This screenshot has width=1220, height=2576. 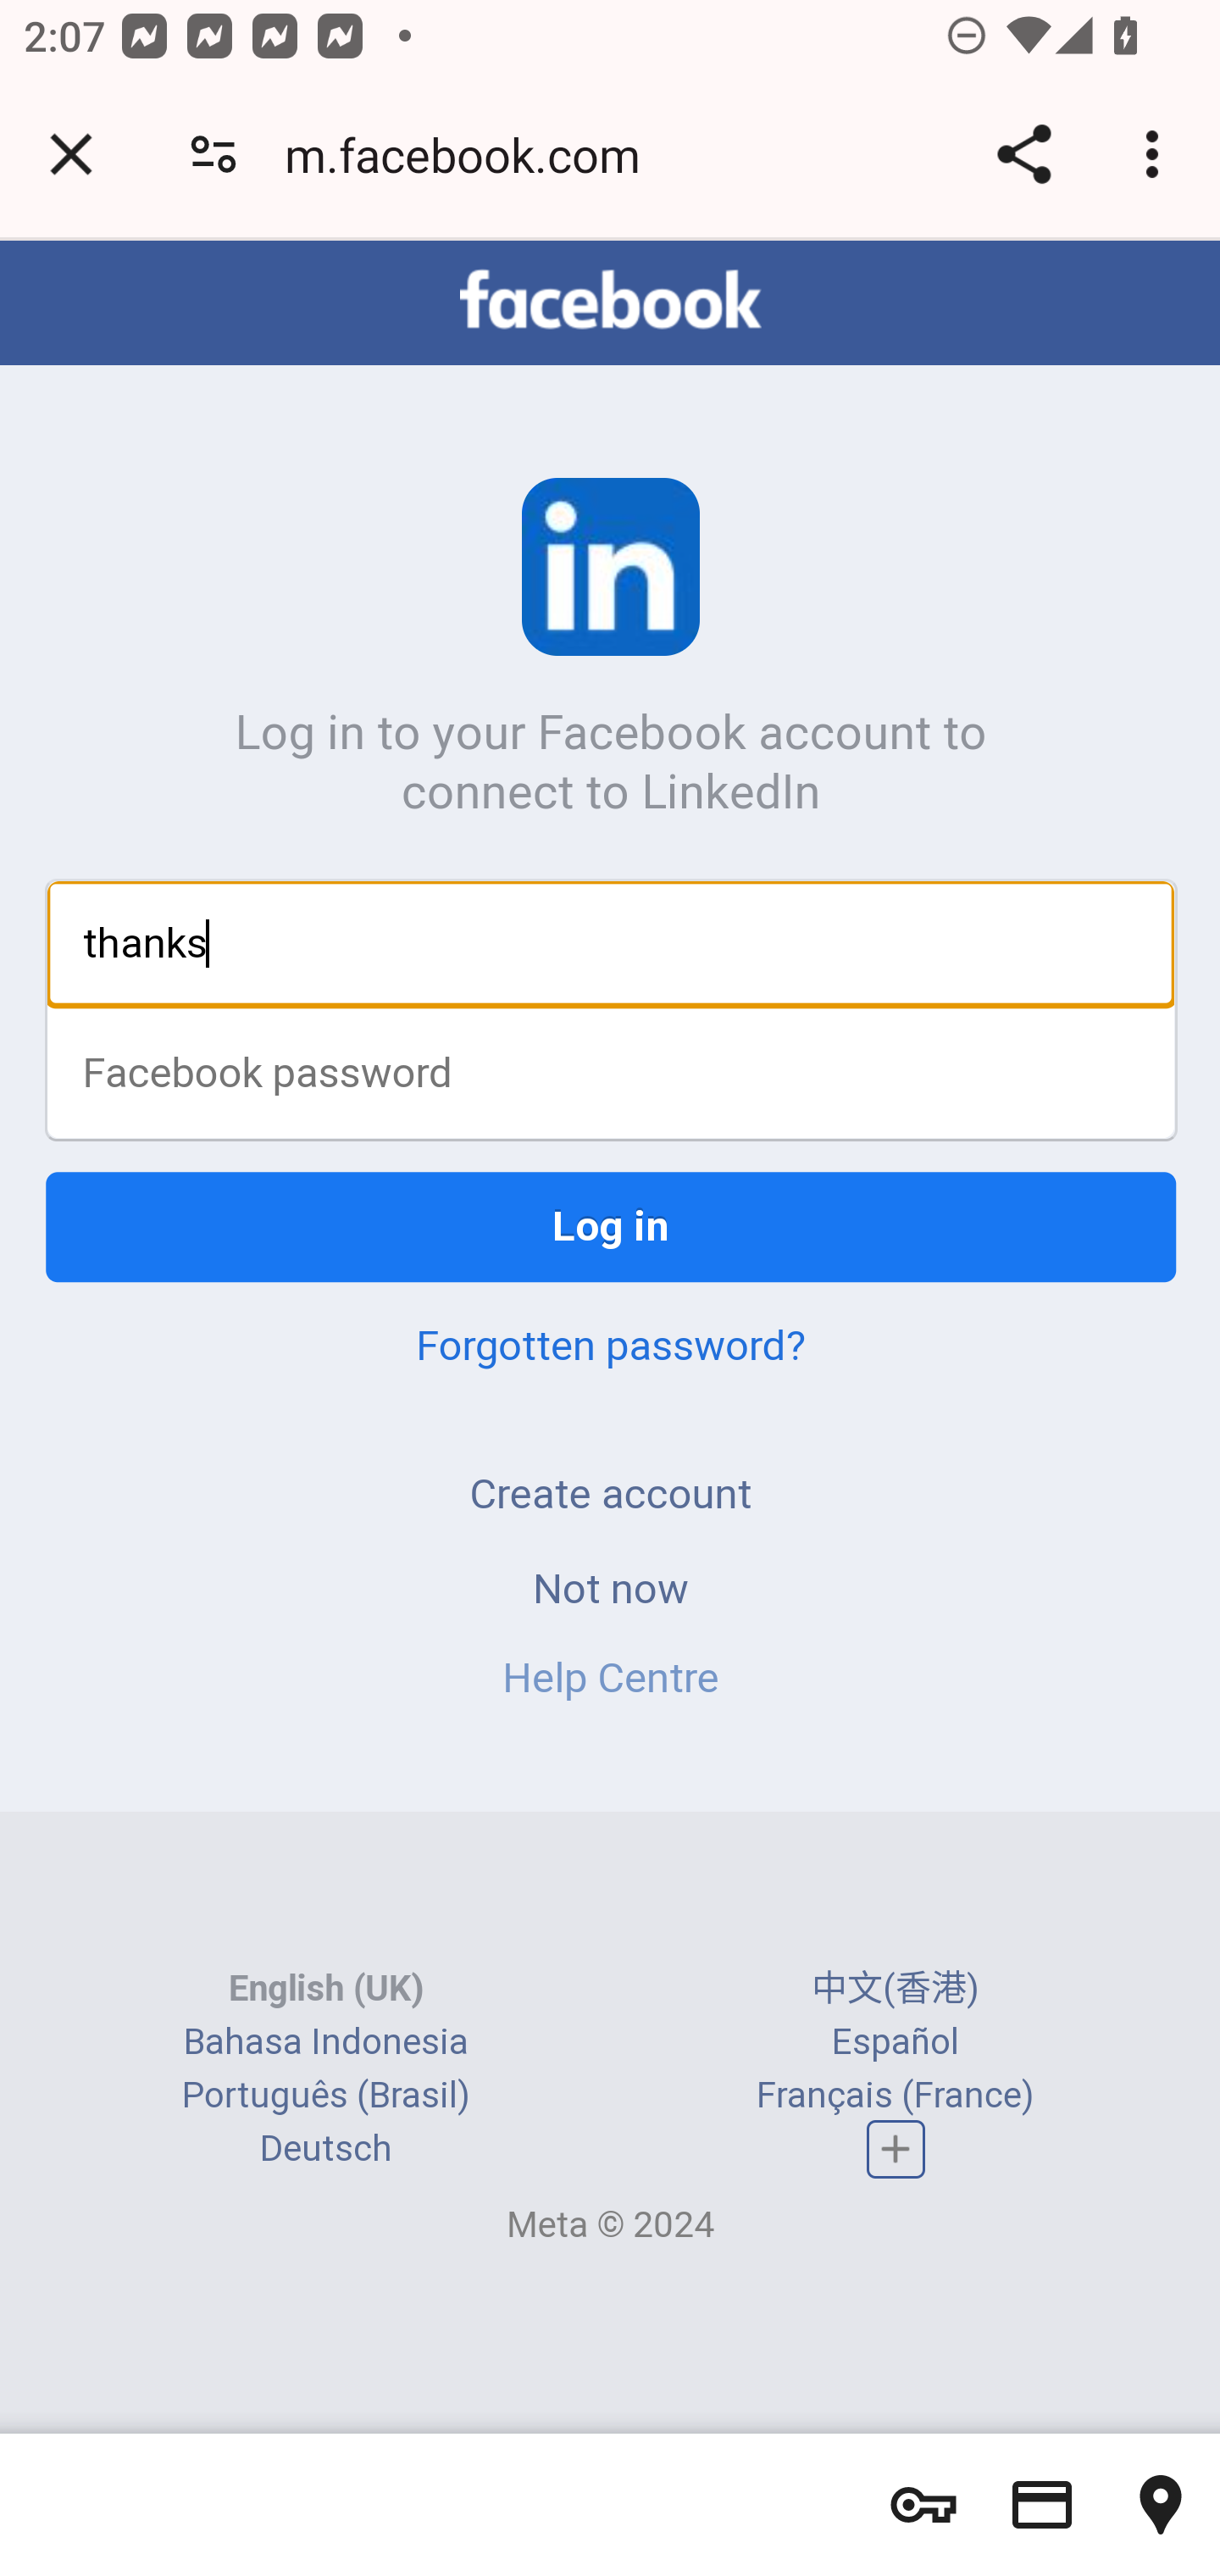 I want to click on Forgotten password?, so click(x=610, y=1347).